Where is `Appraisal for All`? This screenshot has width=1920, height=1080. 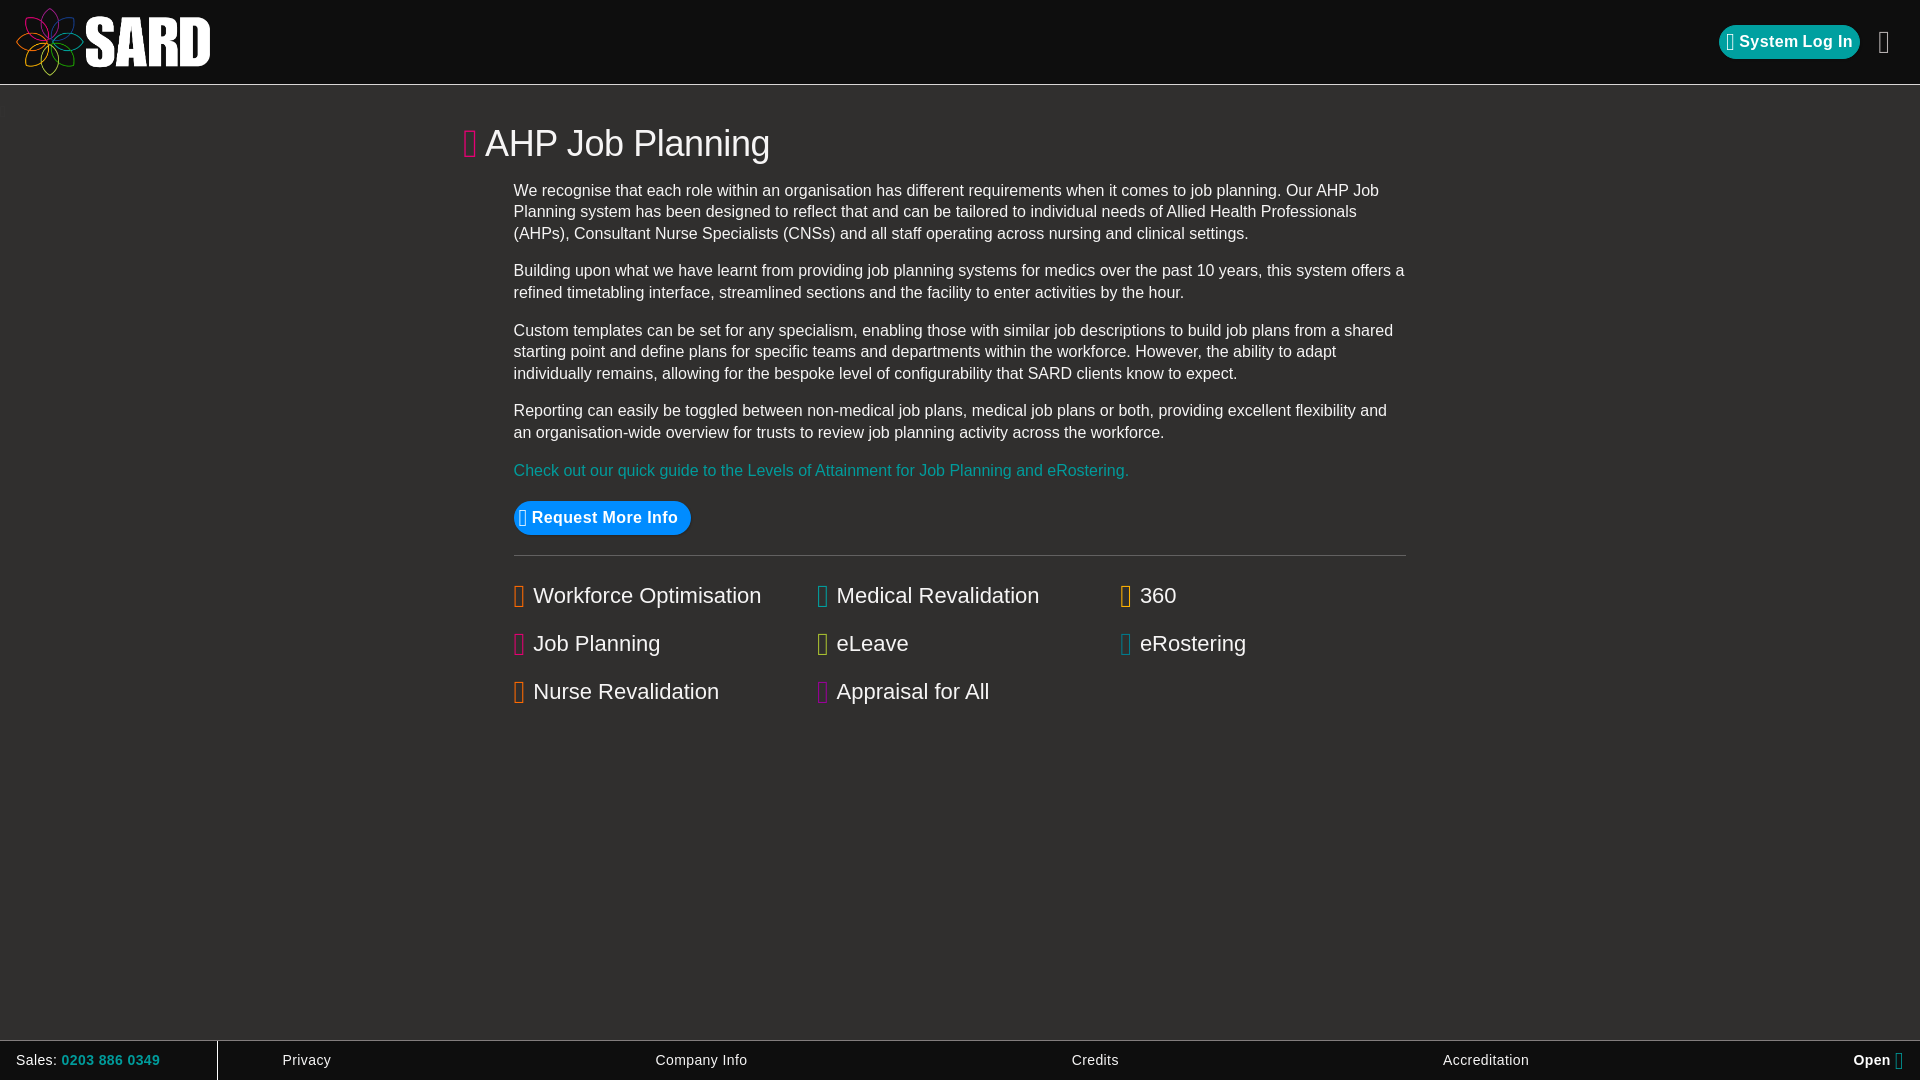 Appraisal for All is located at coordinates (960, 692).